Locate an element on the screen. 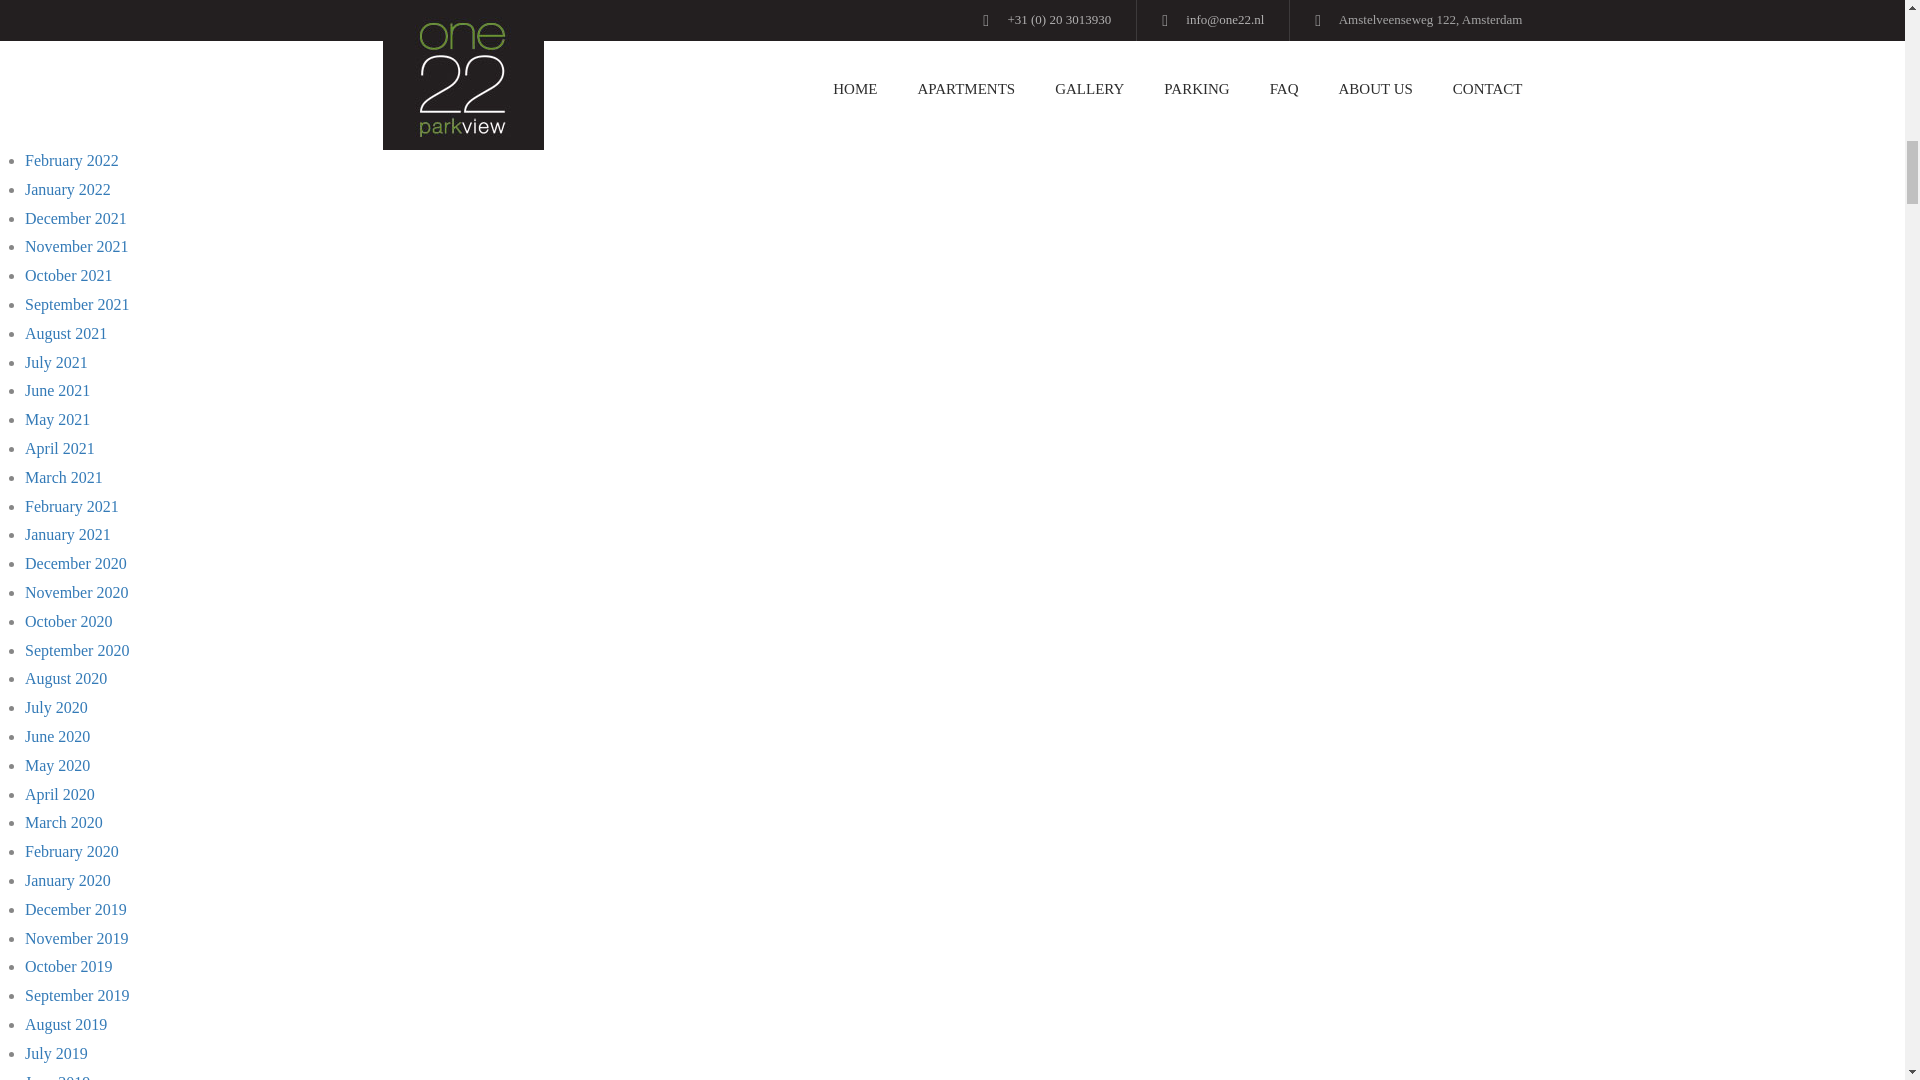 The image size is (1920, 1080). August 2021 is located at coordinates (66, 334).